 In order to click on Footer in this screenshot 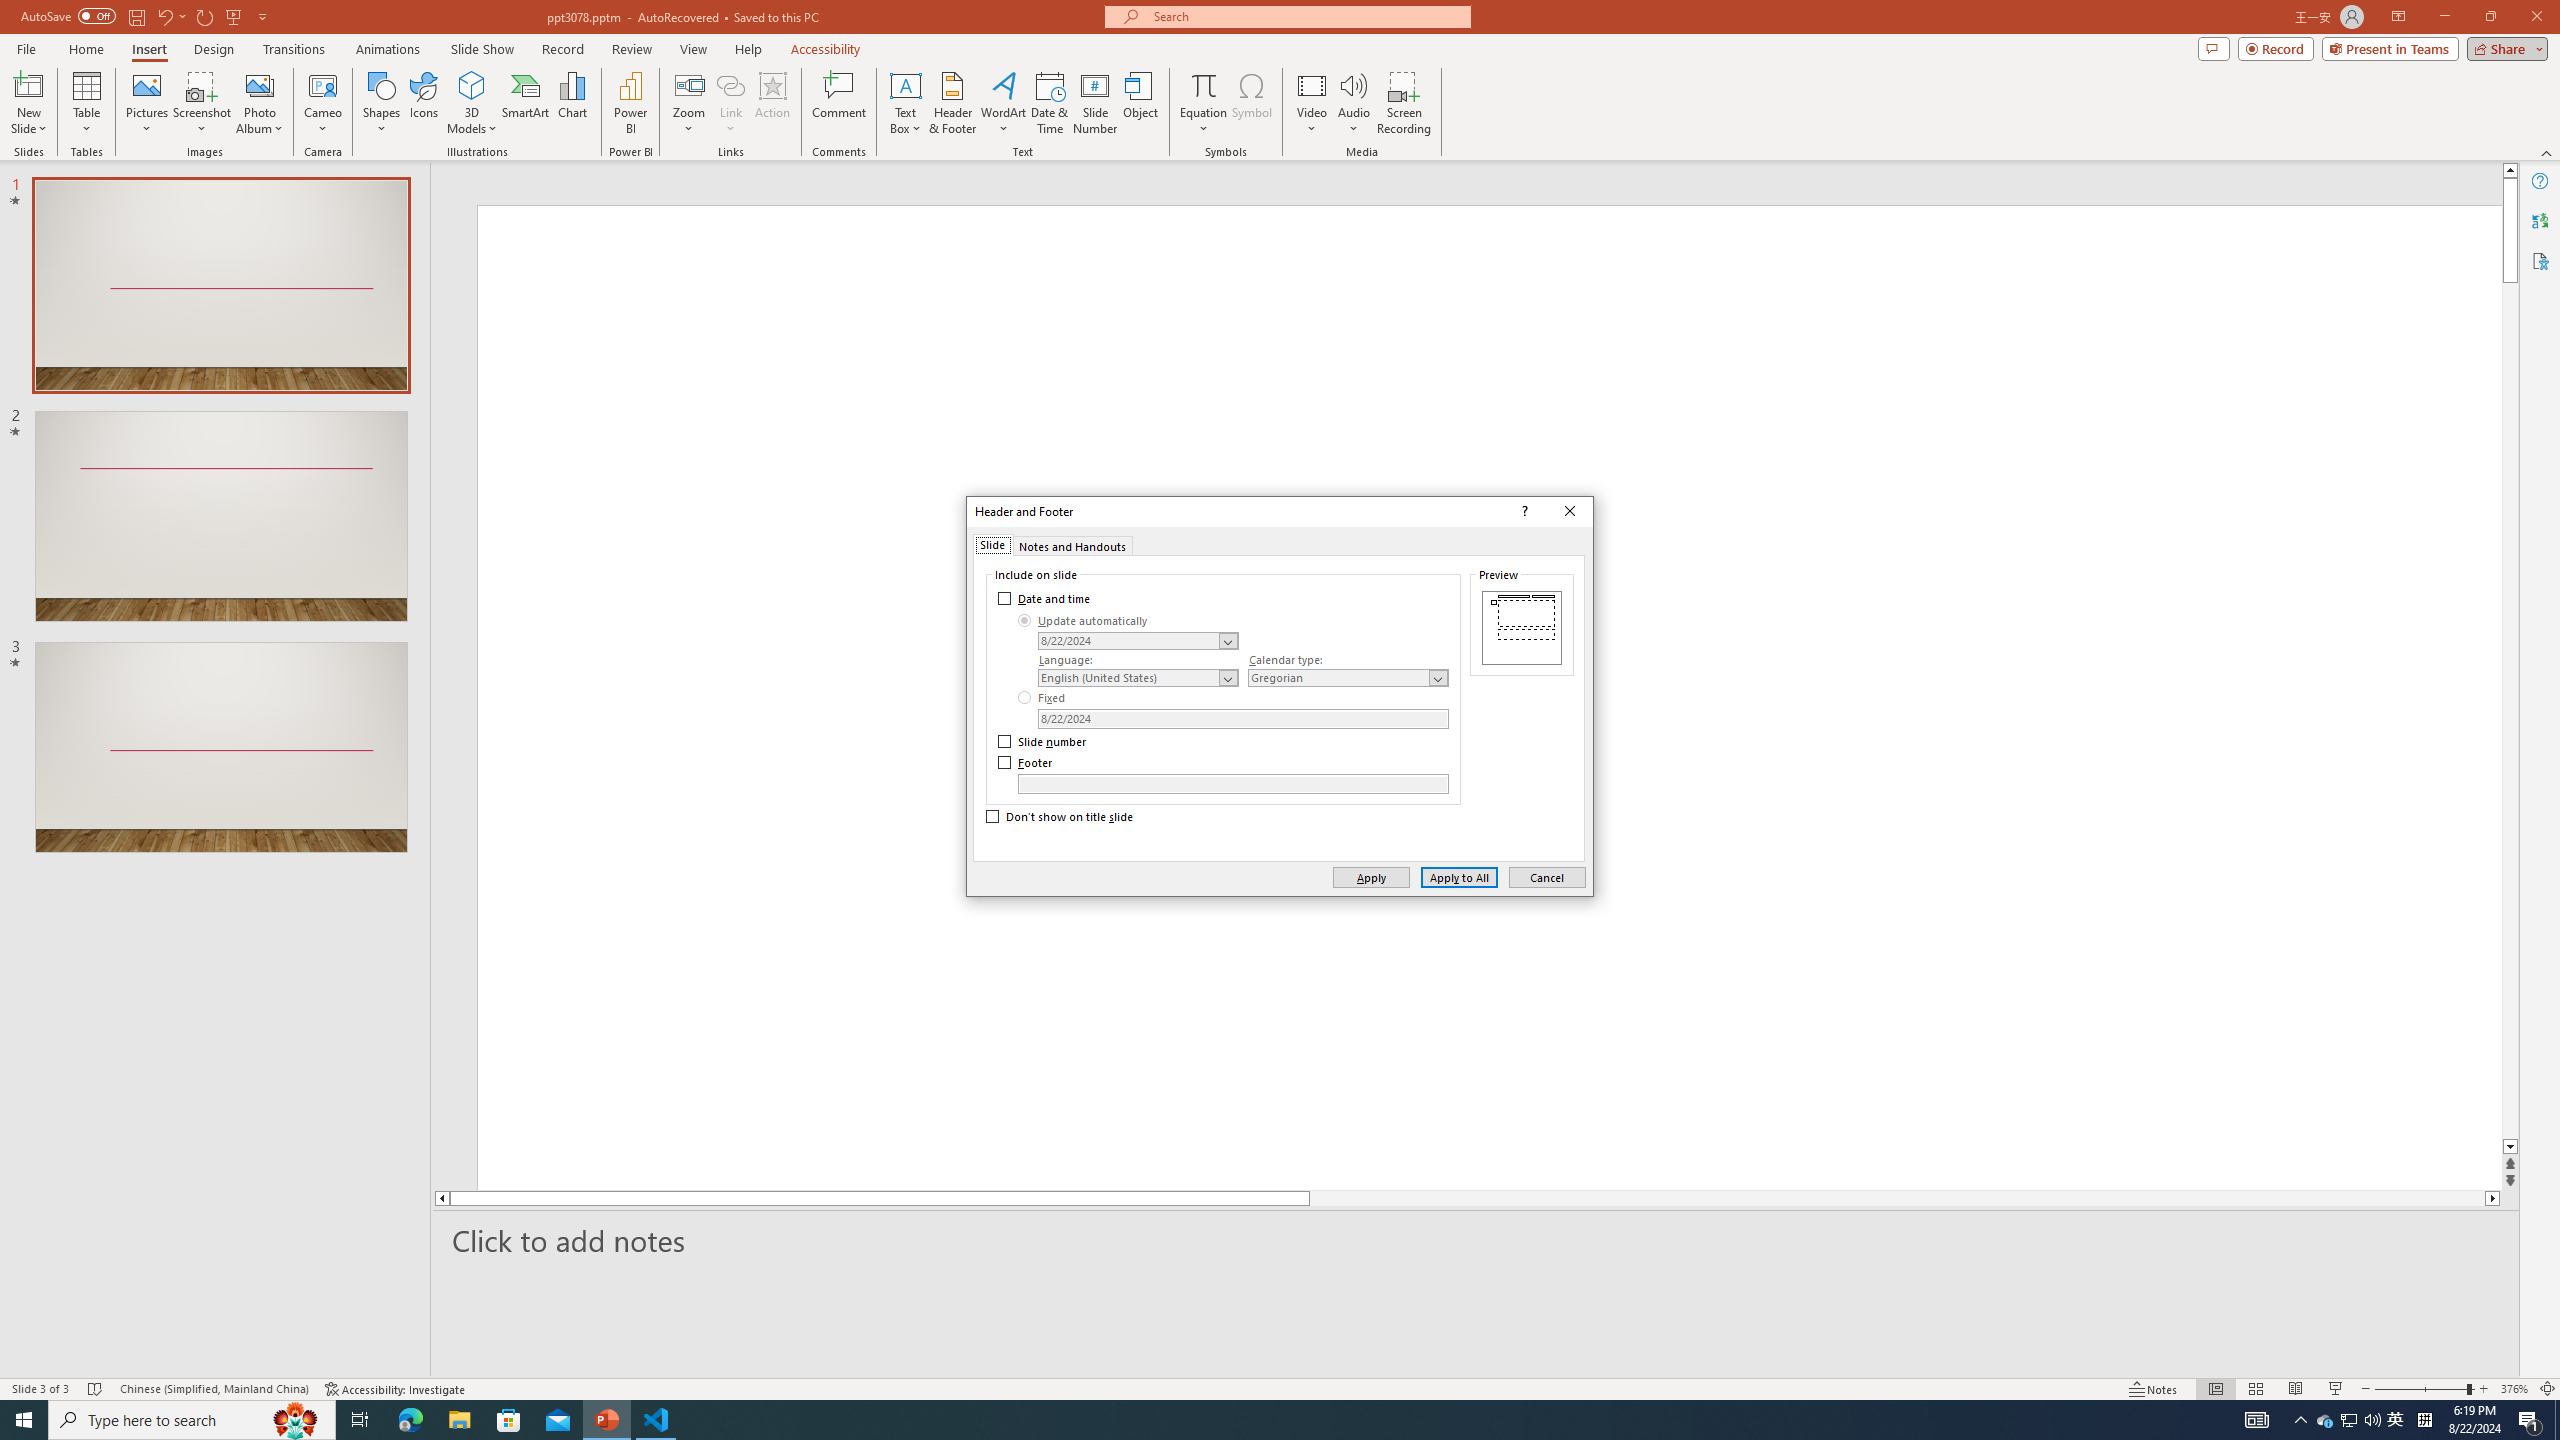, I will do `click(1026, 762)`.